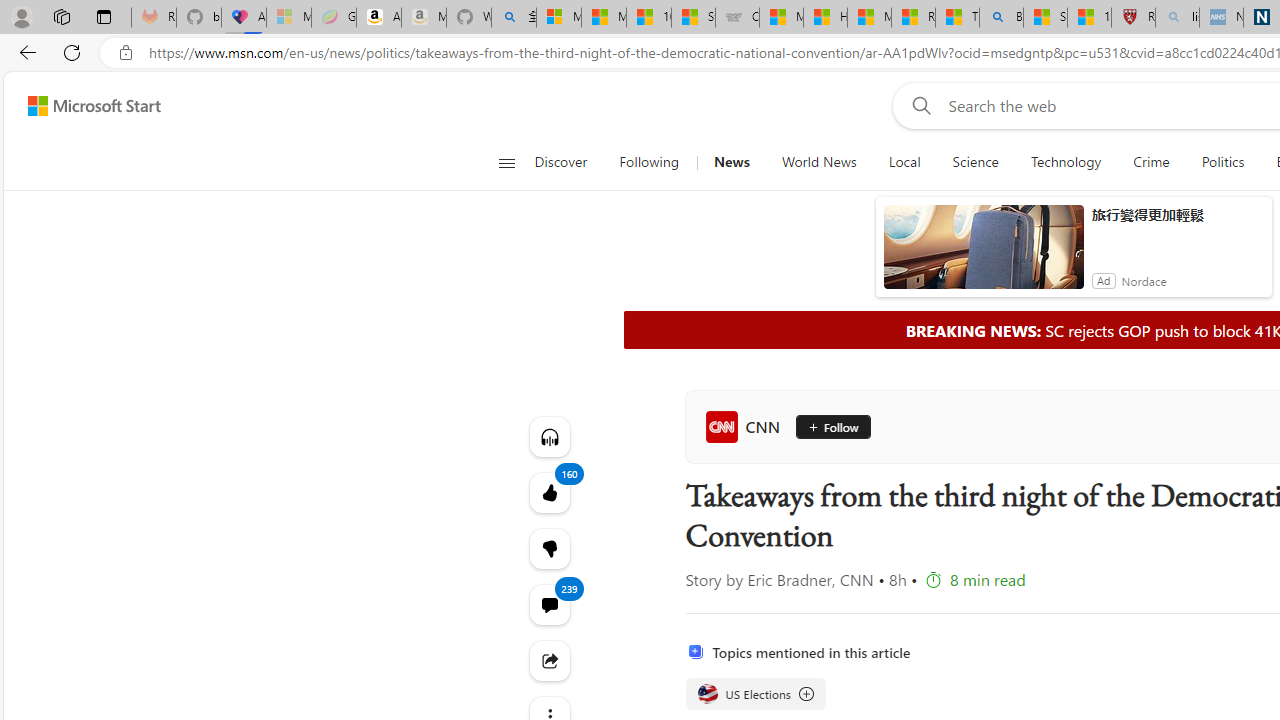 Image resolution: width=1280 pixels, height=720 pixels. I want to click on Skip to footer, so click(82, 106).